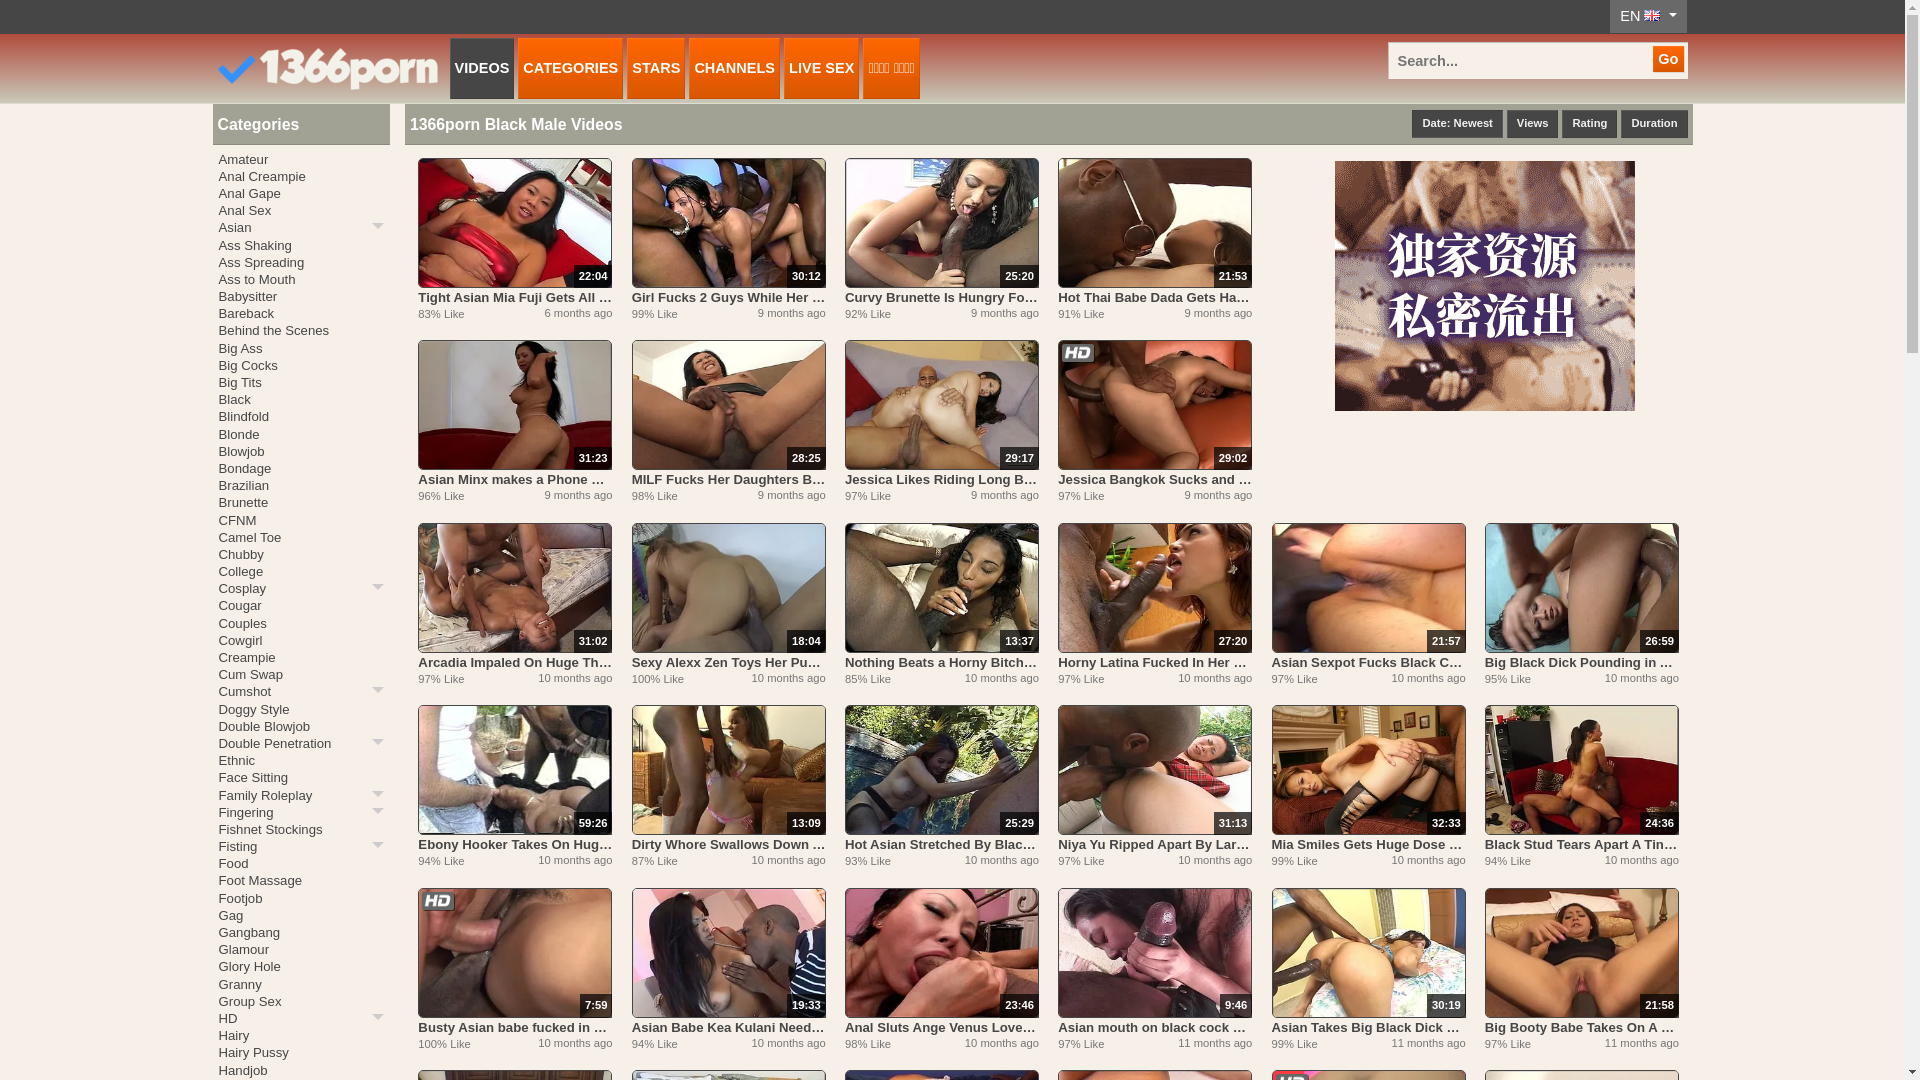 This screenshot has height=1080, width=1920. Describe the element at coordinates (729, 662) in the screenshot. I see `Sexy Alexx Zen Toys Her Pussy And Gets Slammed By Kaution` at that location.